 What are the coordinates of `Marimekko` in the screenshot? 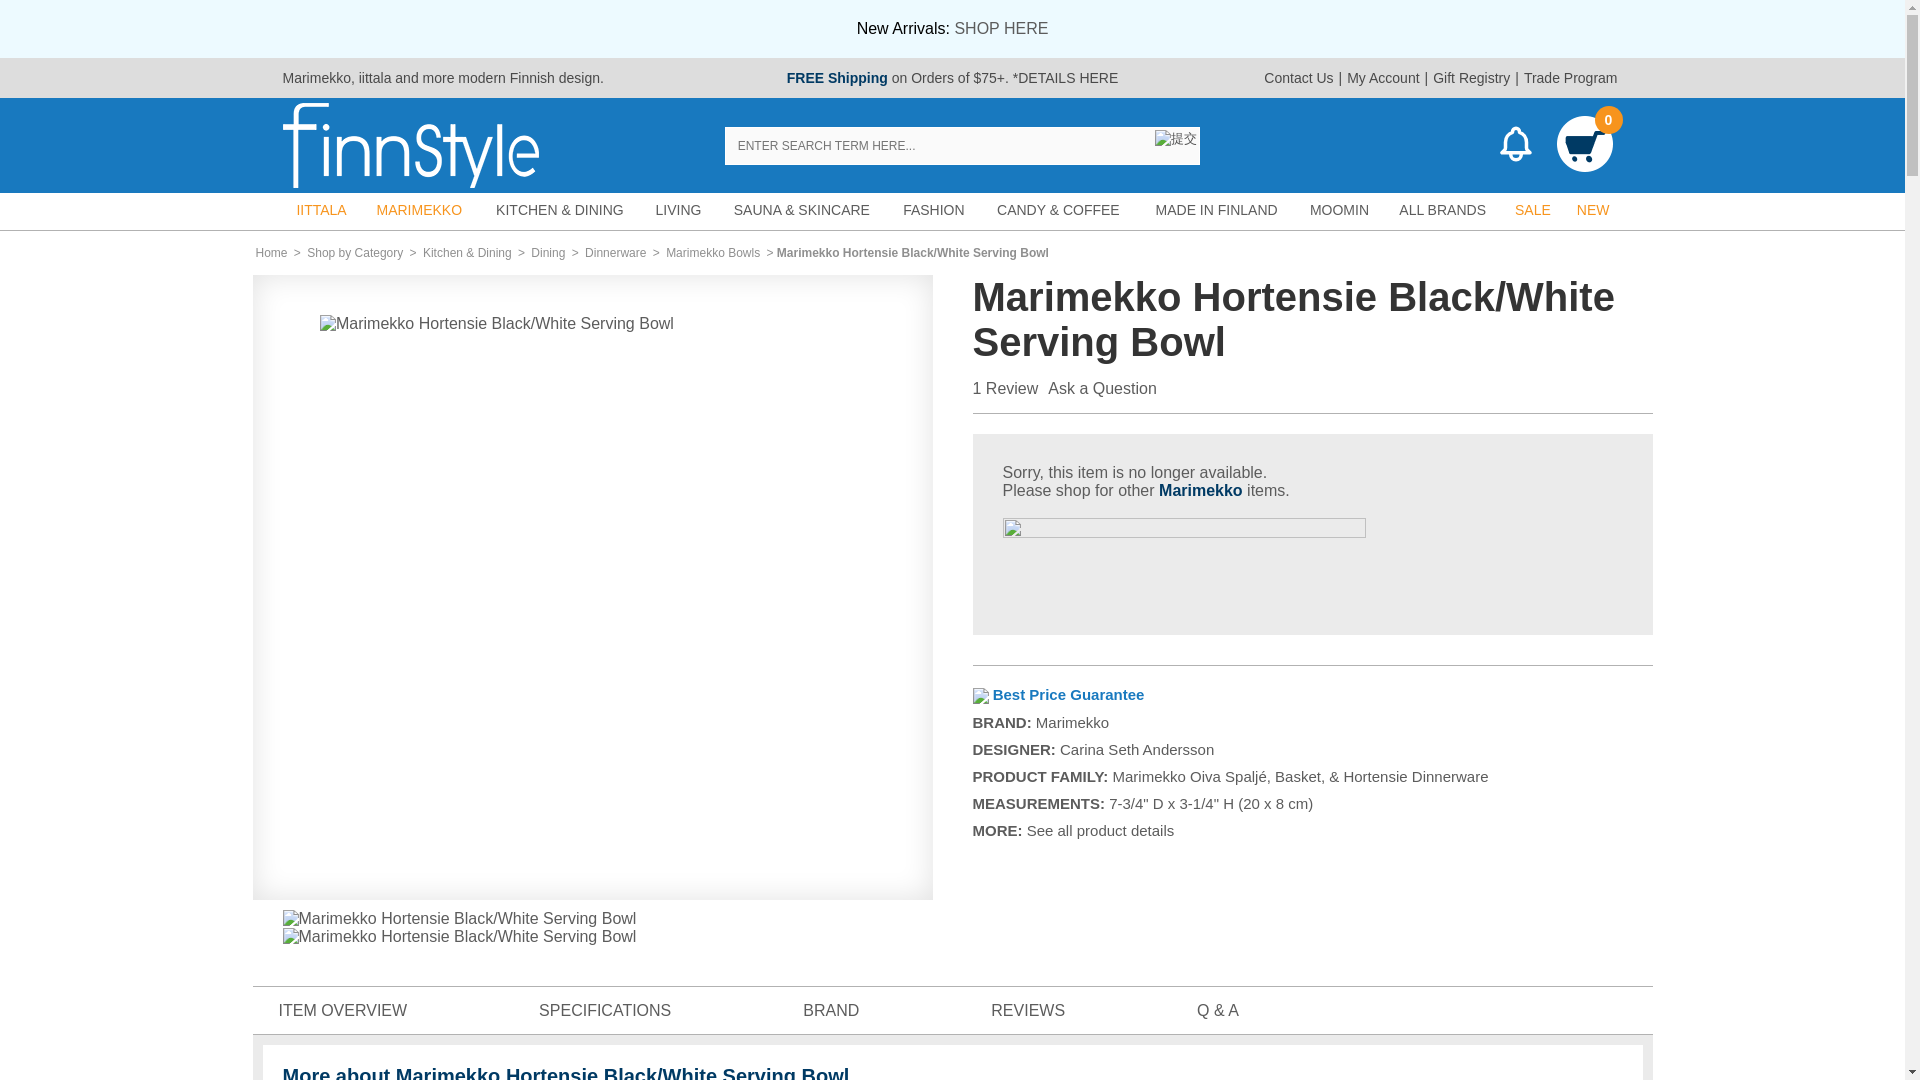 It's located at (316, 78).